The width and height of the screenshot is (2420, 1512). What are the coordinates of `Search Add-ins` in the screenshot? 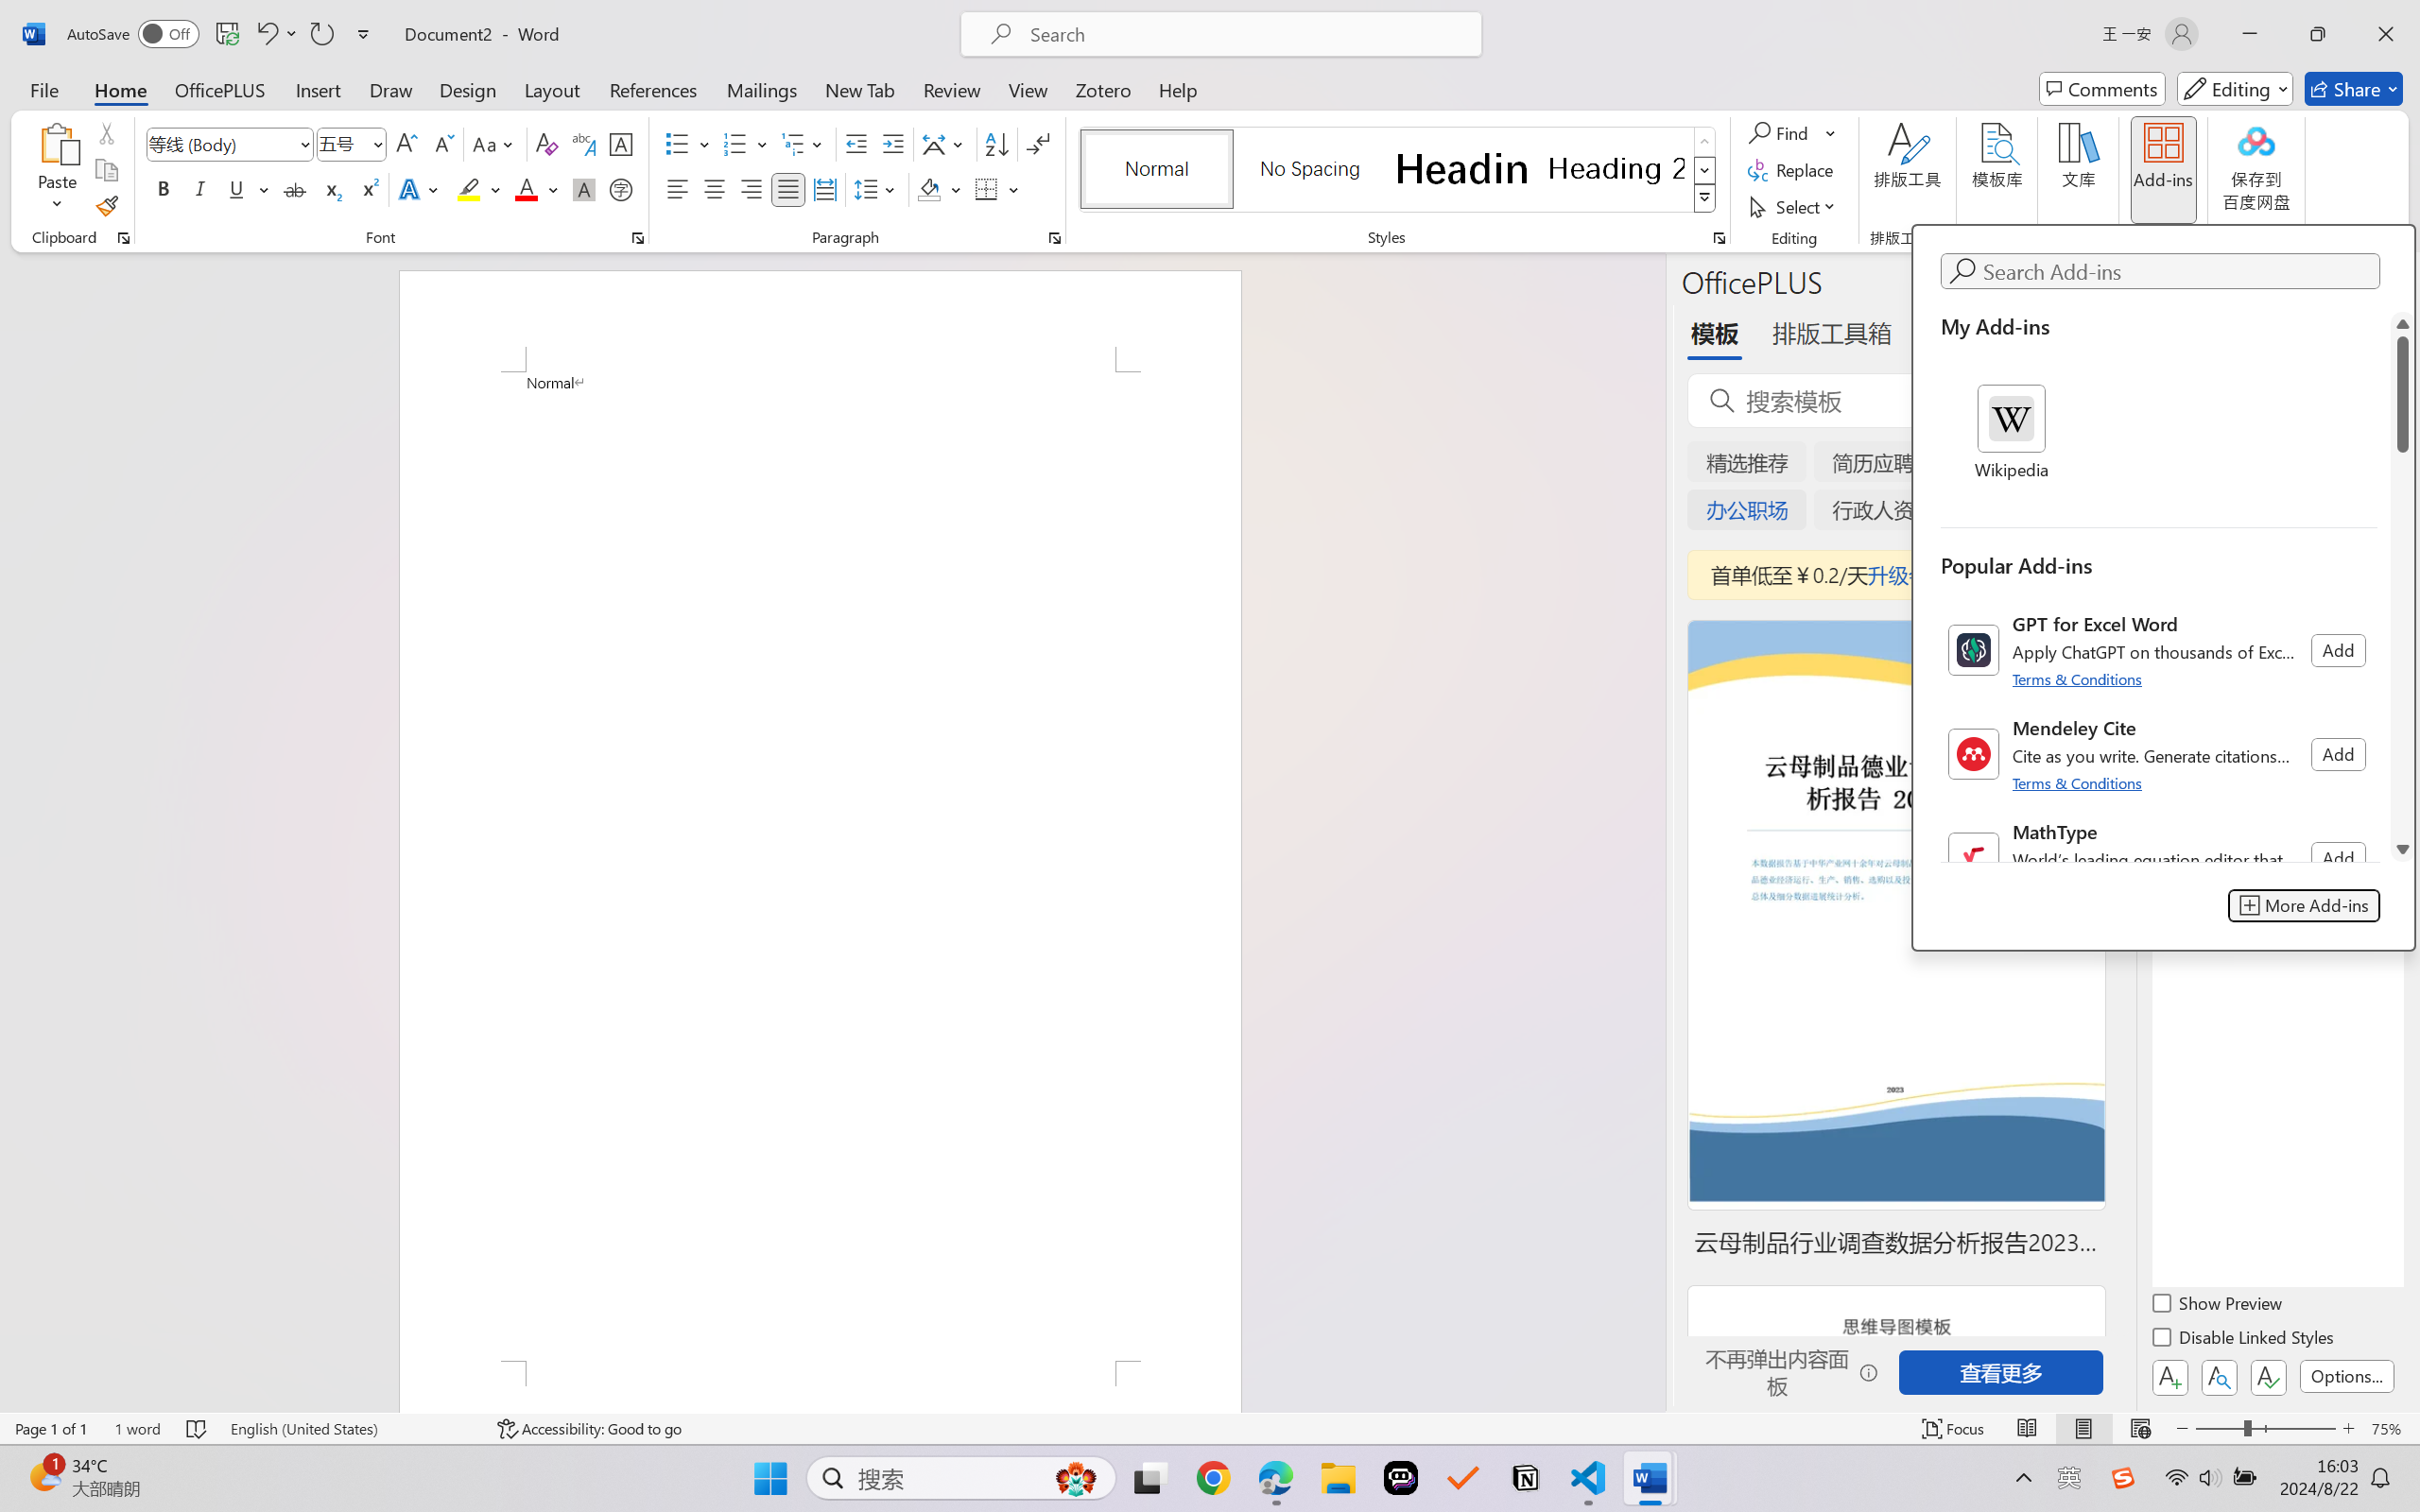 It's located at (2178, 271).